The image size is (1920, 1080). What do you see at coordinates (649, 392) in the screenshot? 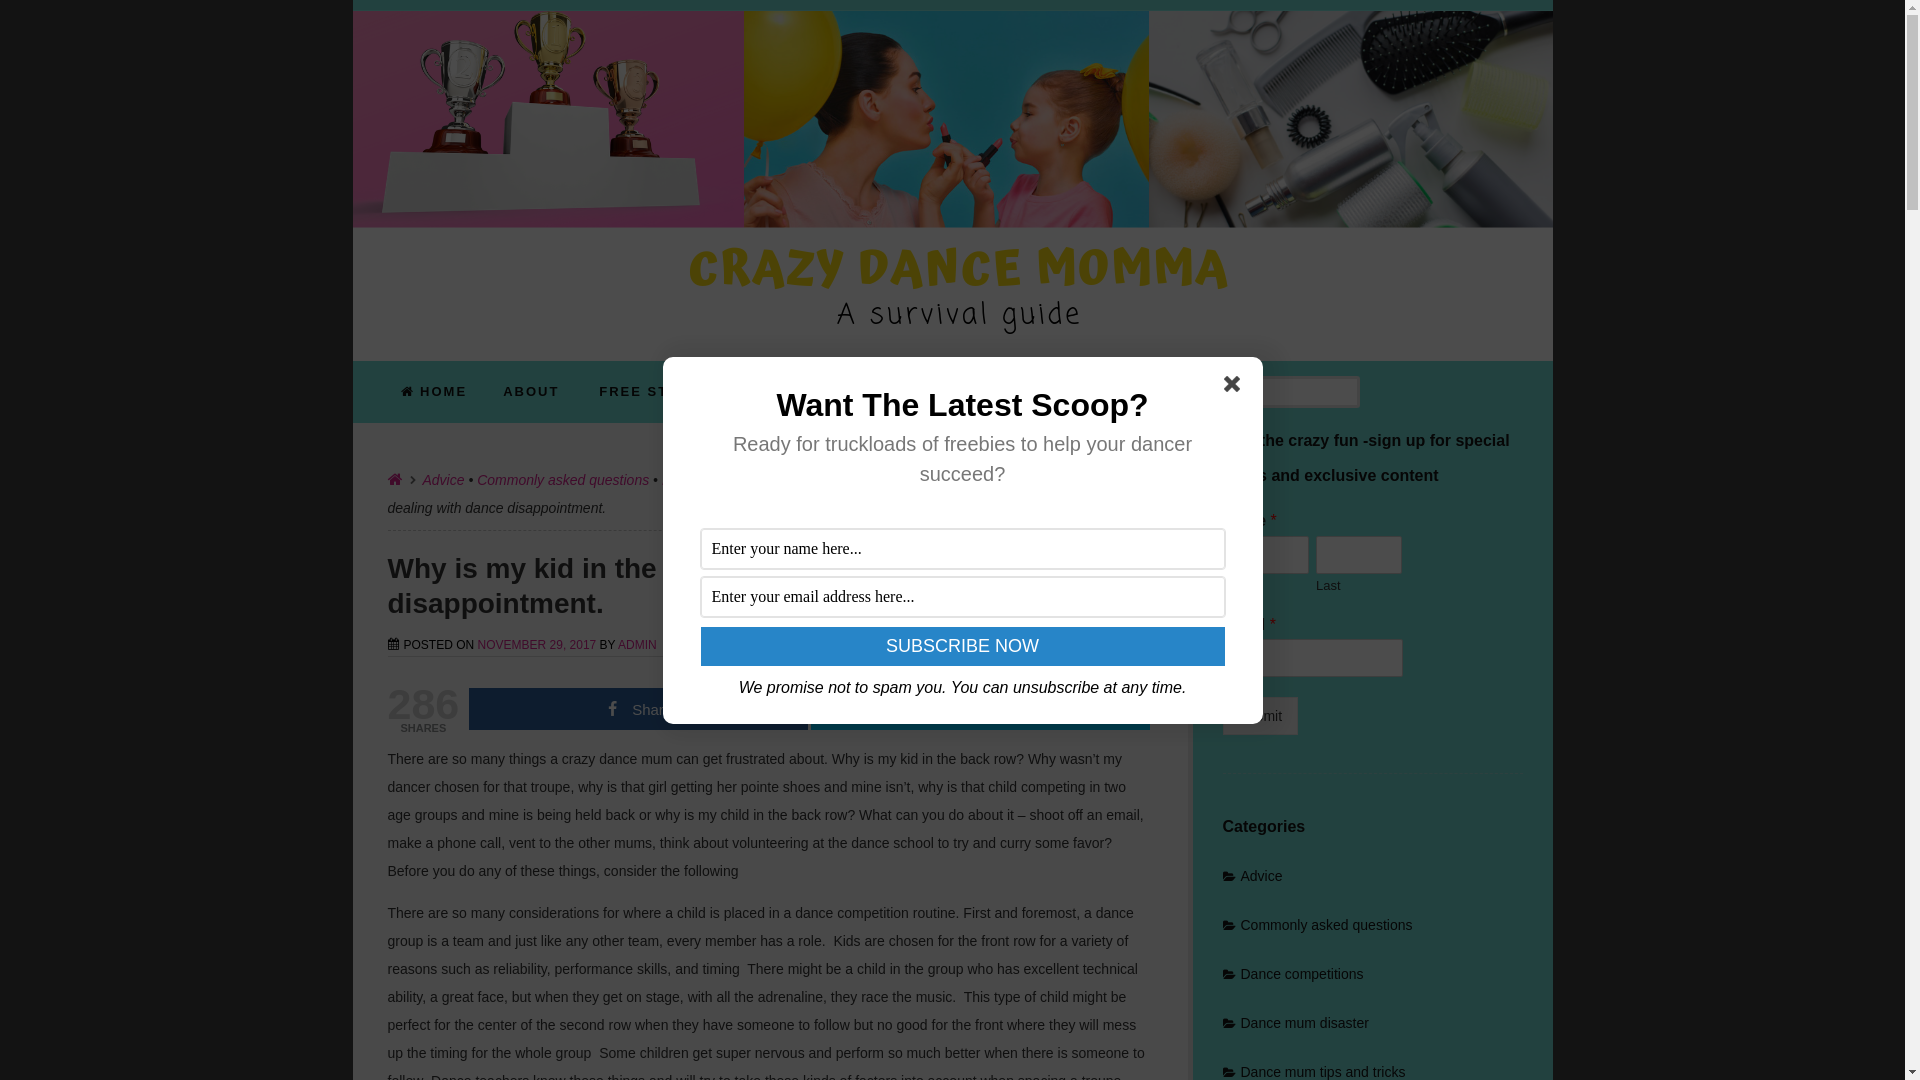
I see `FREE STUFF` at bounding box center [649, 392].